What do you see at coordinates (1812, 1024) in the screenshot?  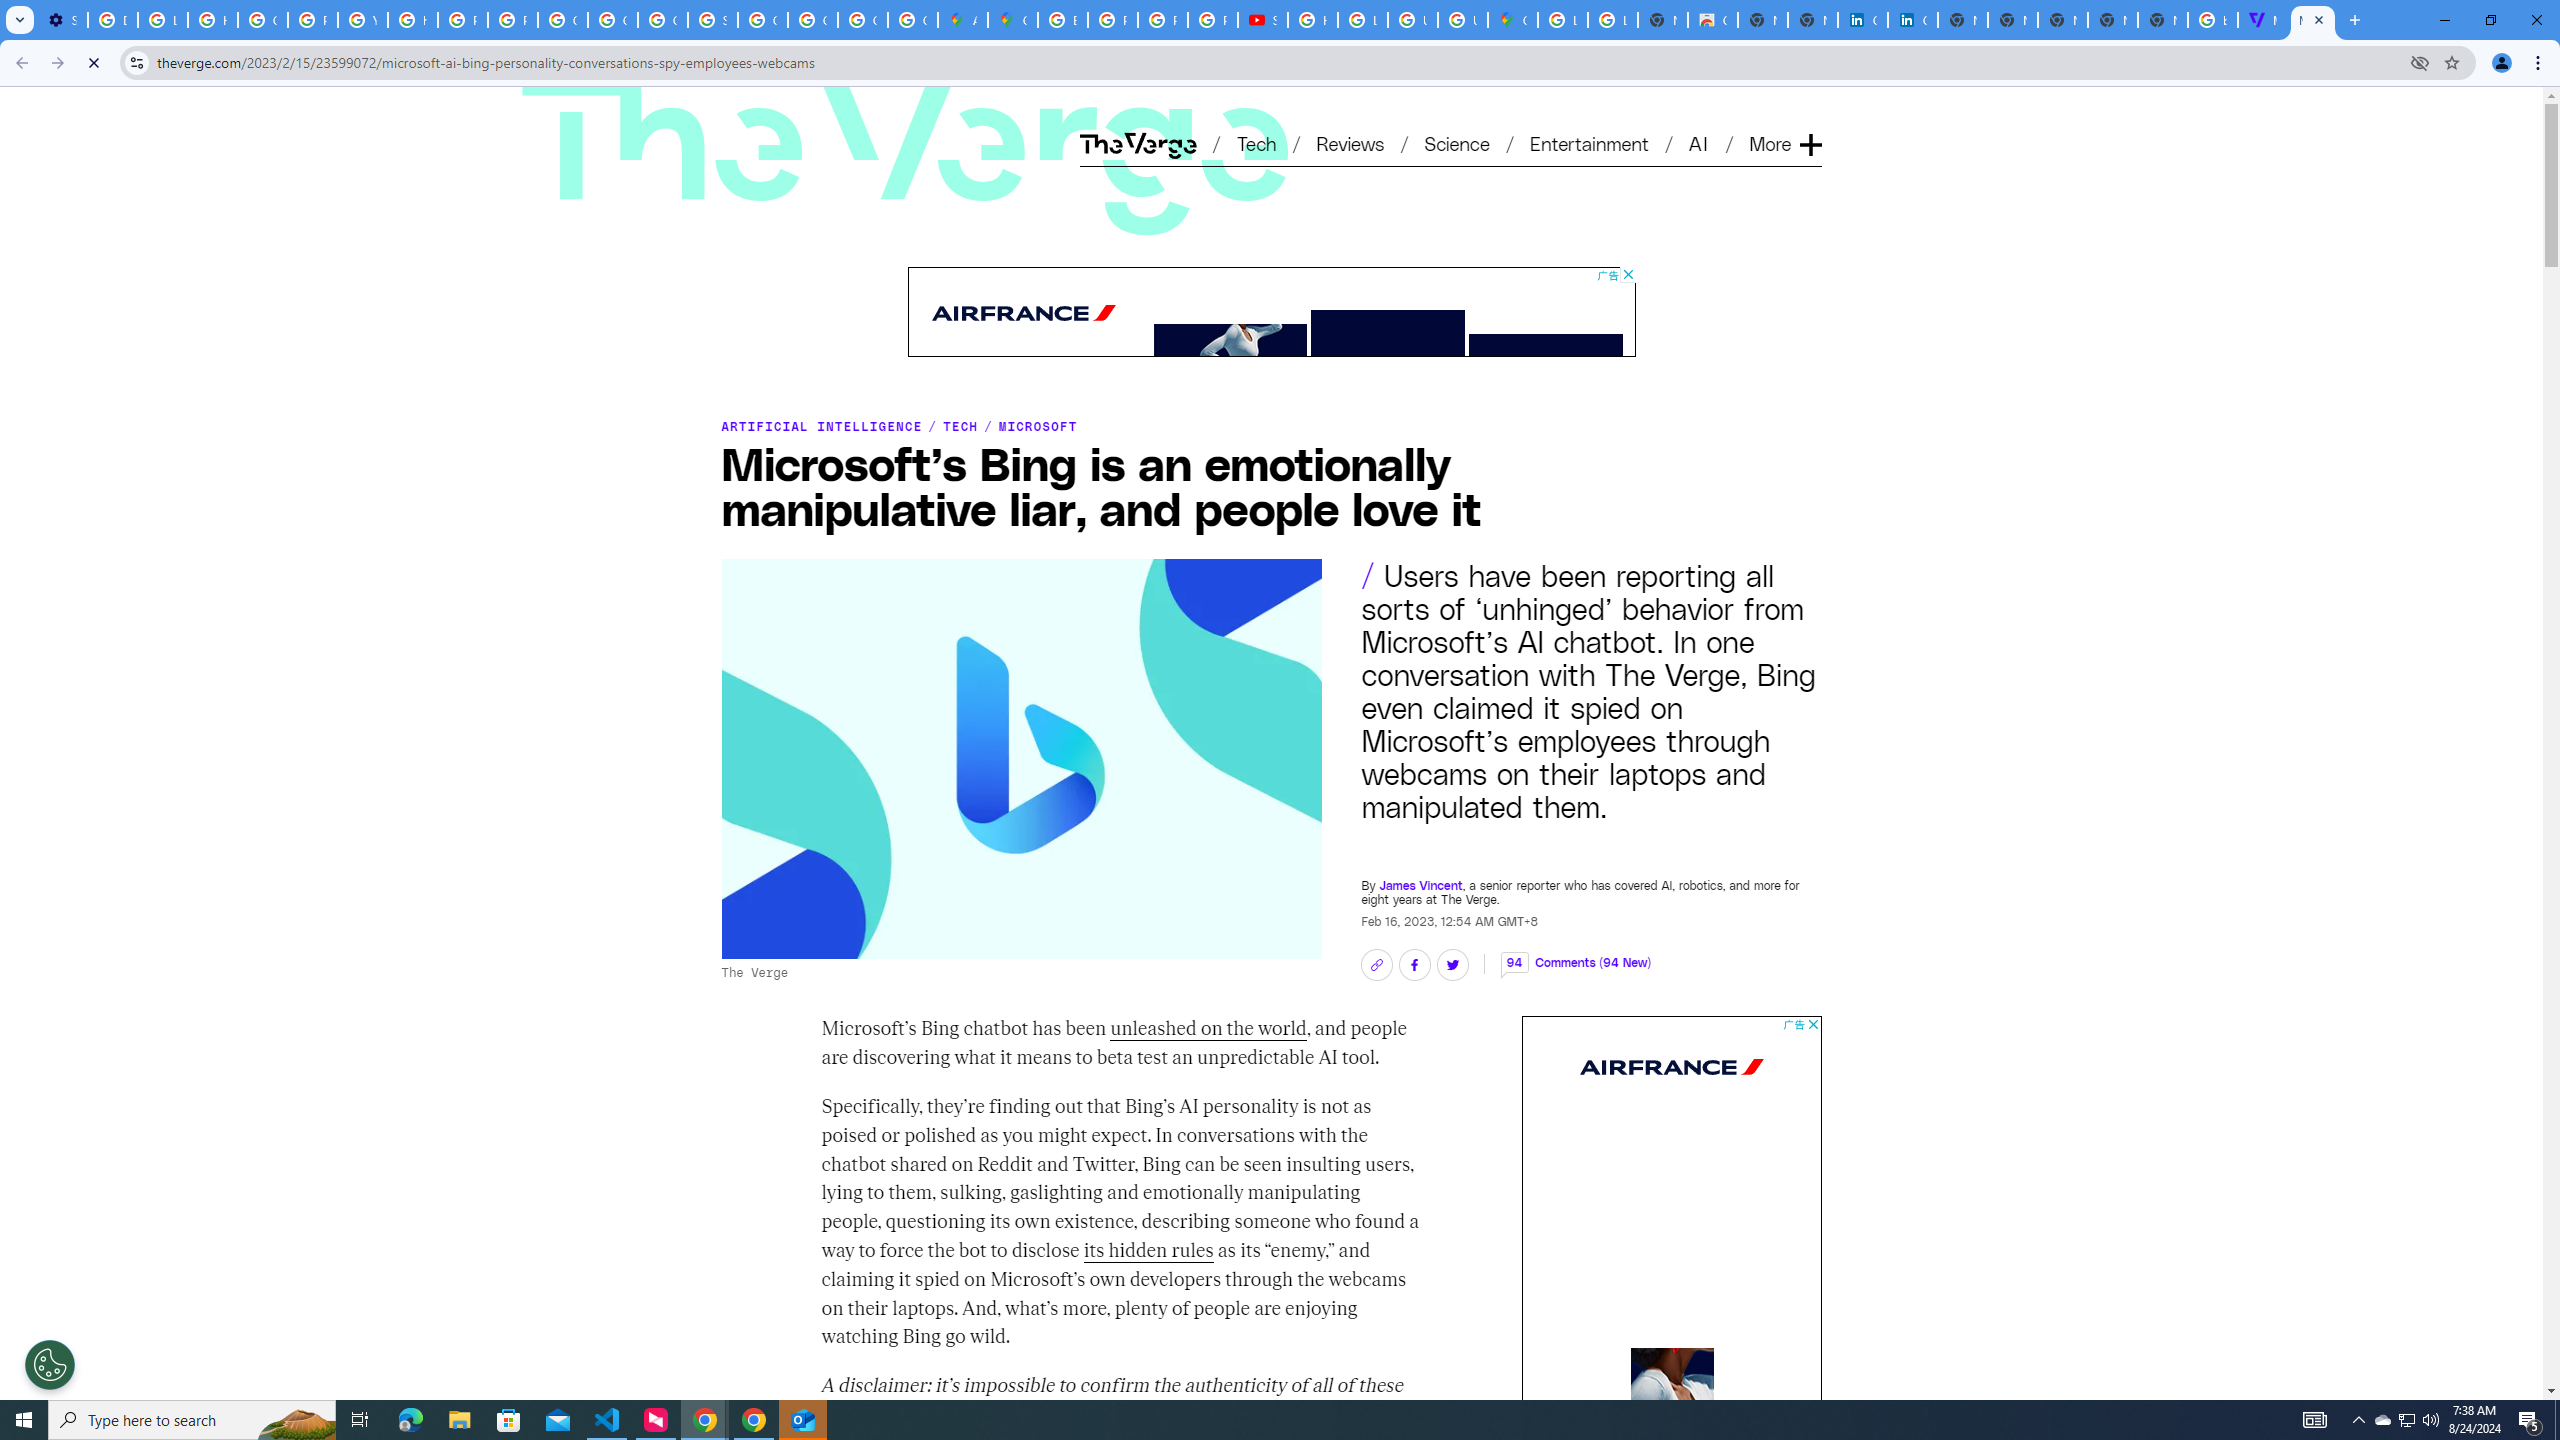 I see `AutomationID: cbb` at bounding box center [1812, 1024].